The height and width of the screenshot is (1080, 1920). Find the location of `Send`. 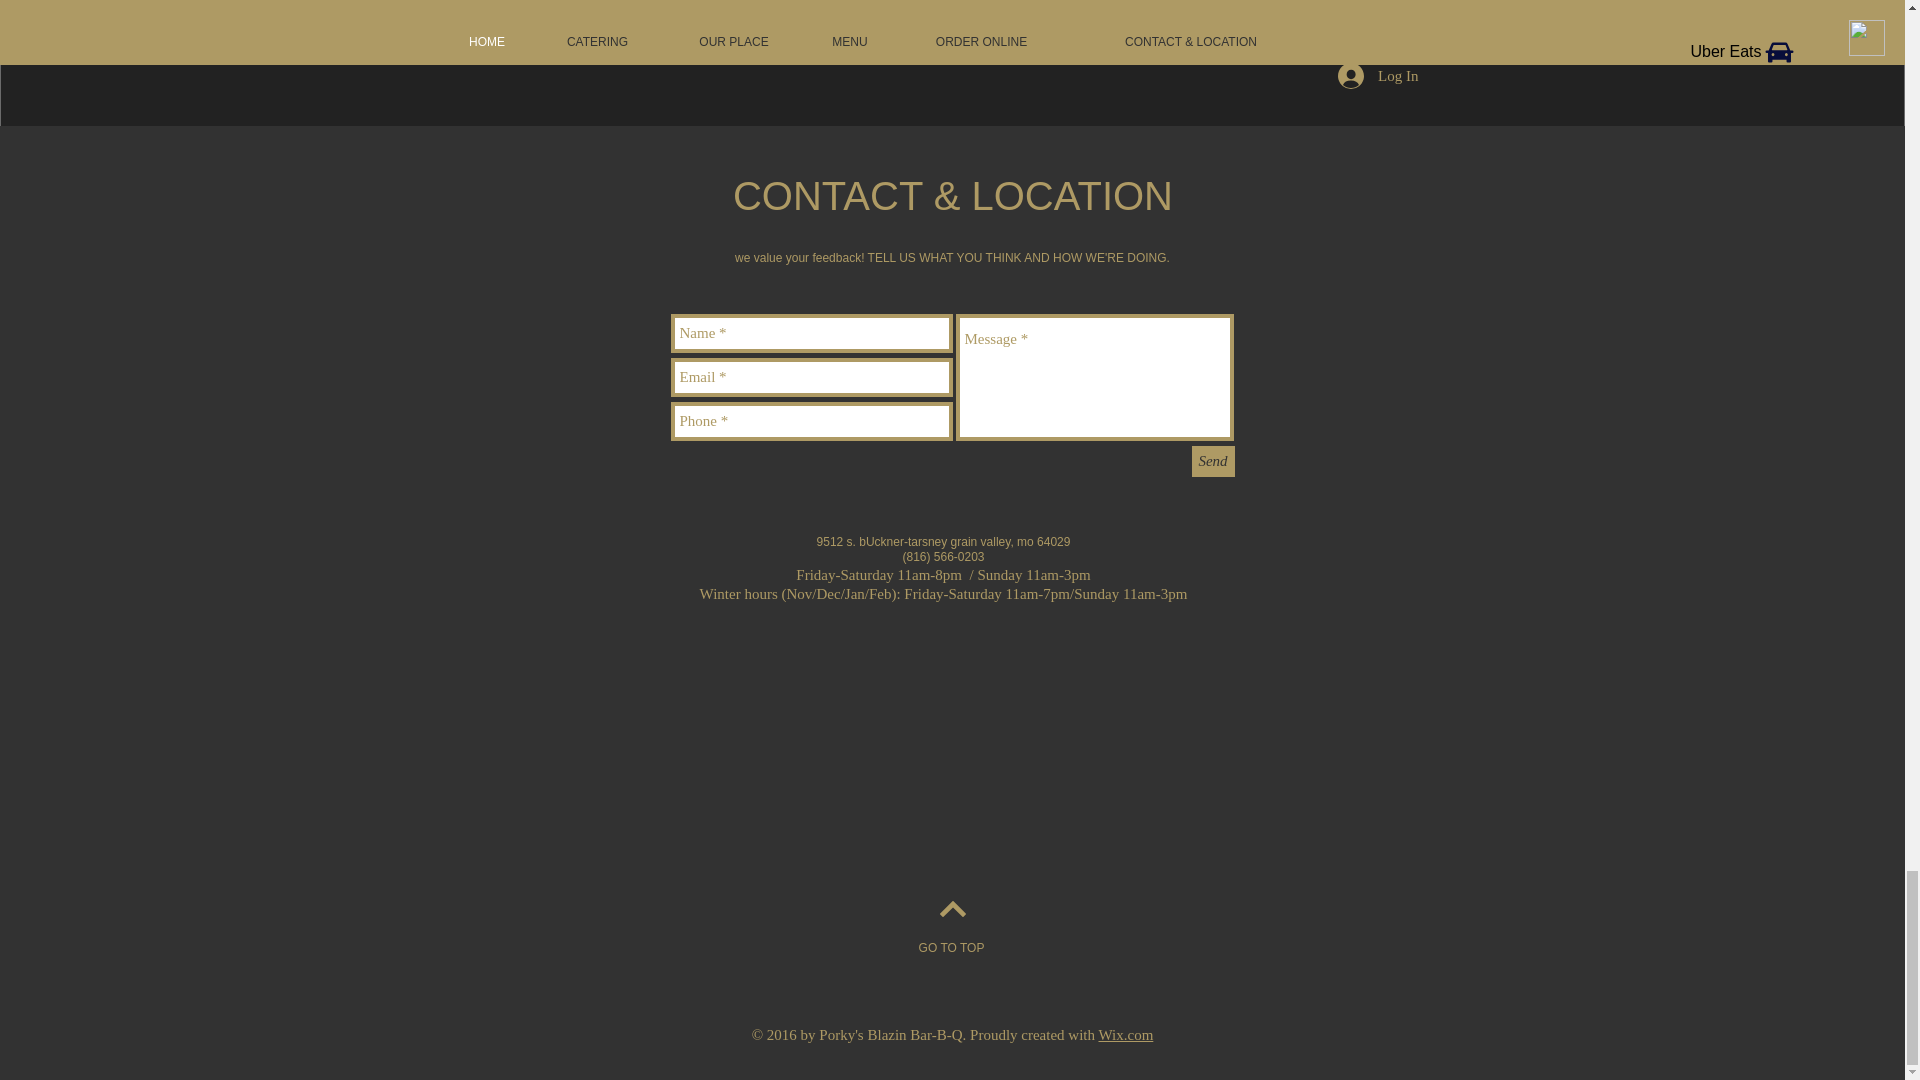

Send is located at coordinates (1213, 462).